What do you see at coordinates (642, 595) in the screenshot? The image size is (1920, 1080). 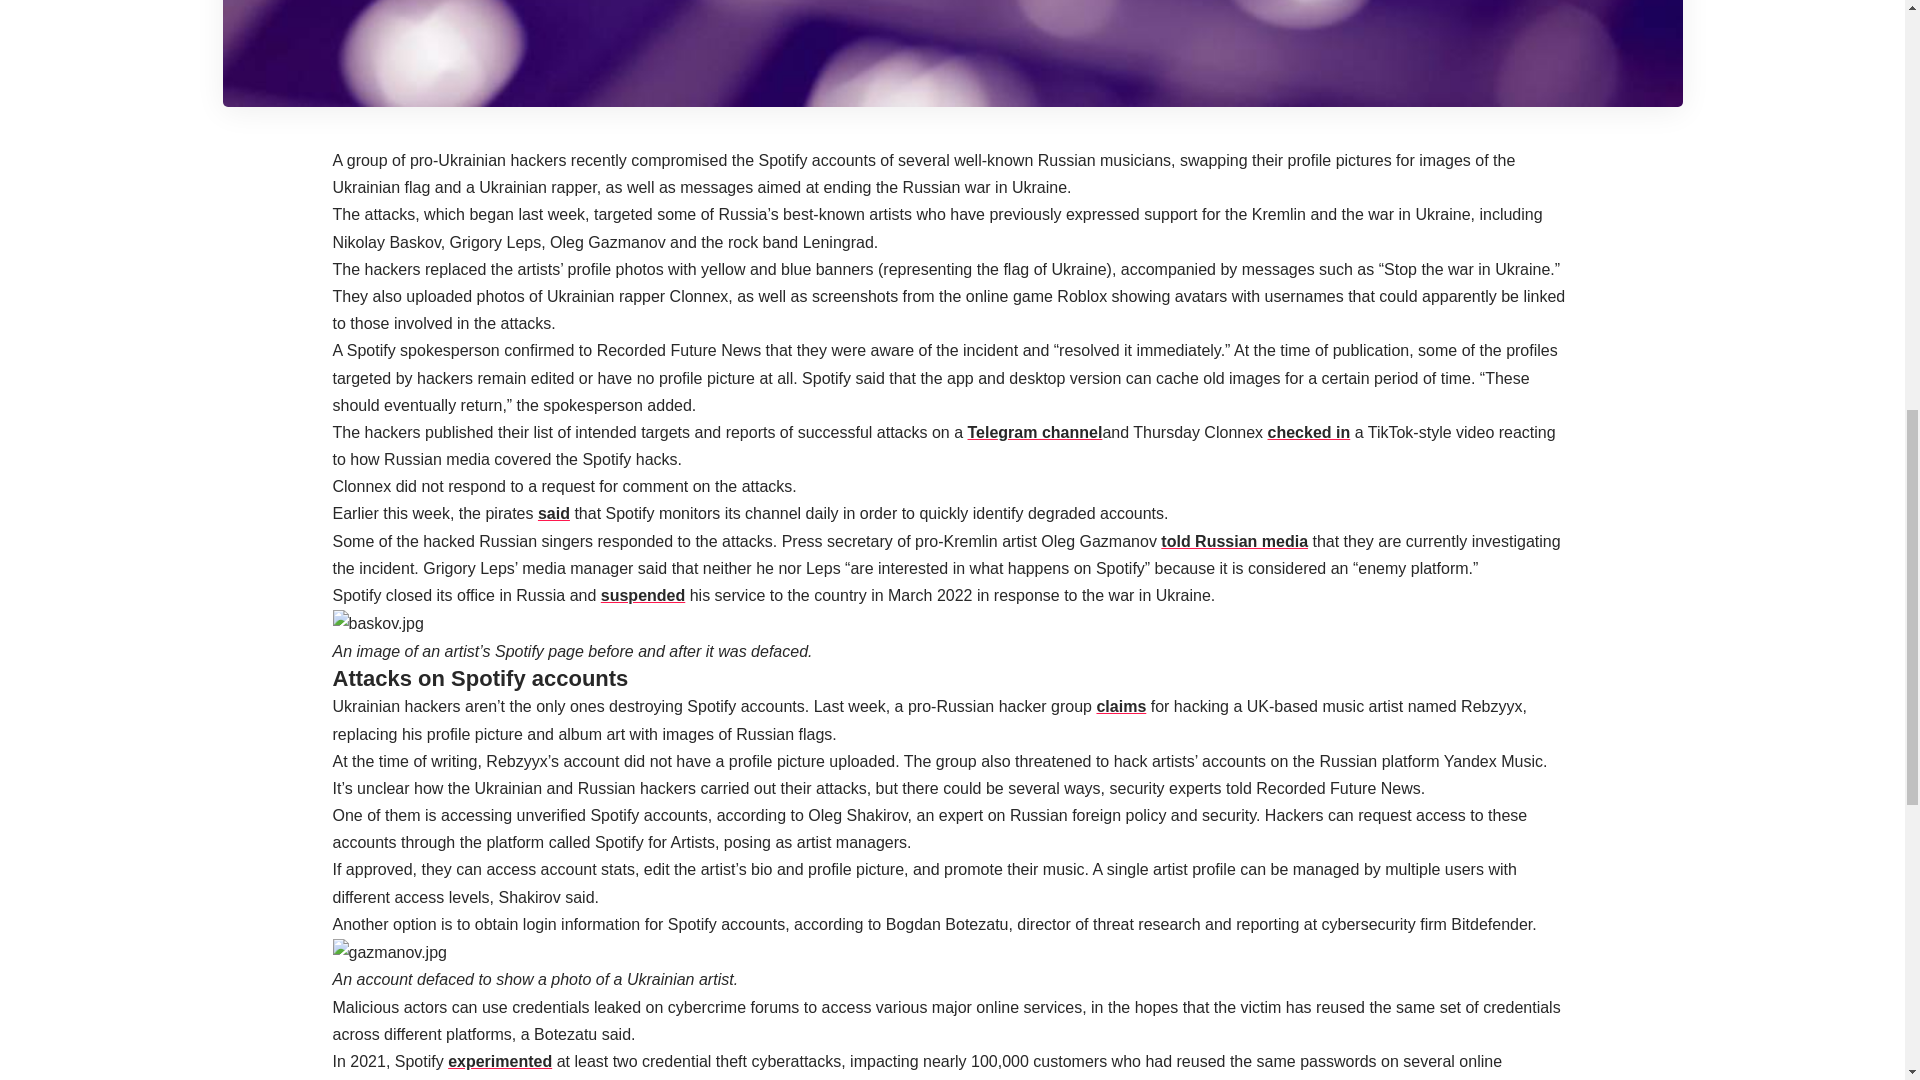 I see `suspended` at bounding box center [642, 595].